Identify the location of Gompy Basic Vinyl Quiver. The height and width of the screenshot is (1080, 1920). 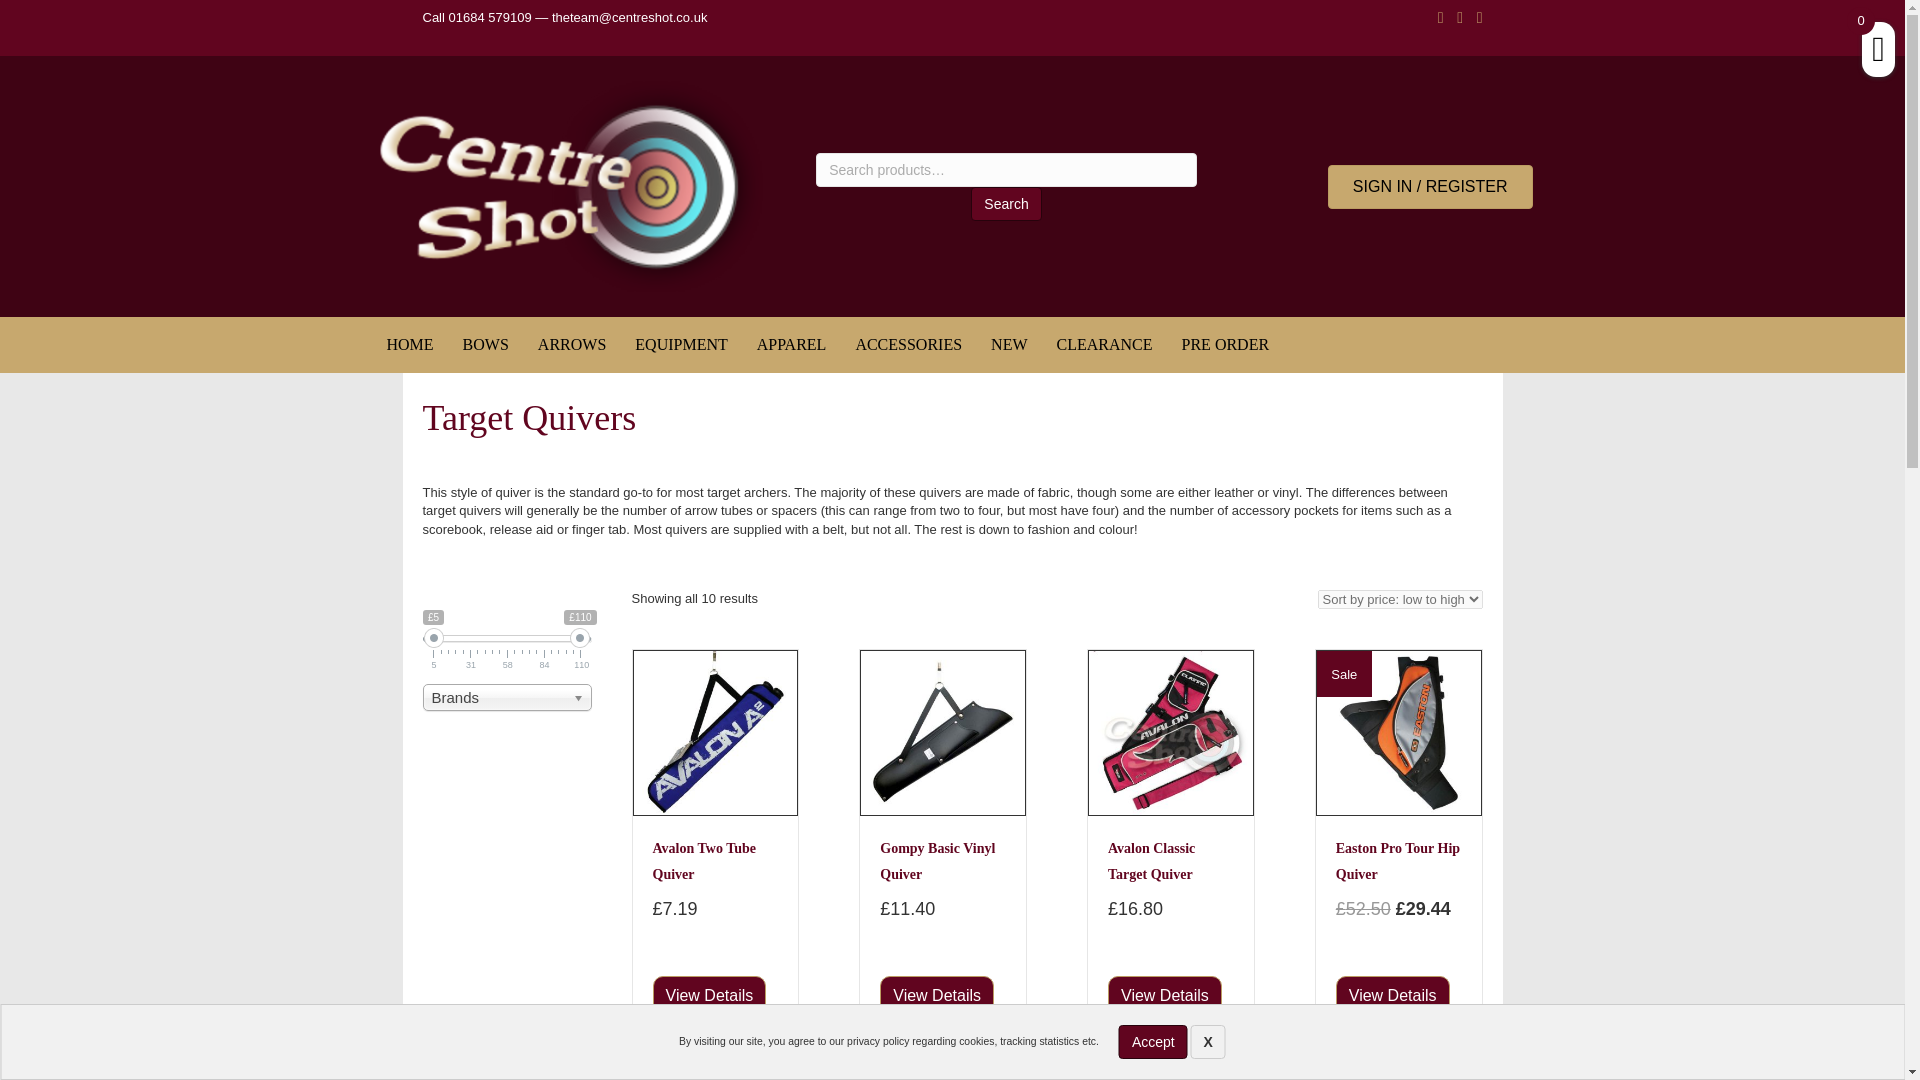
(936, 862).